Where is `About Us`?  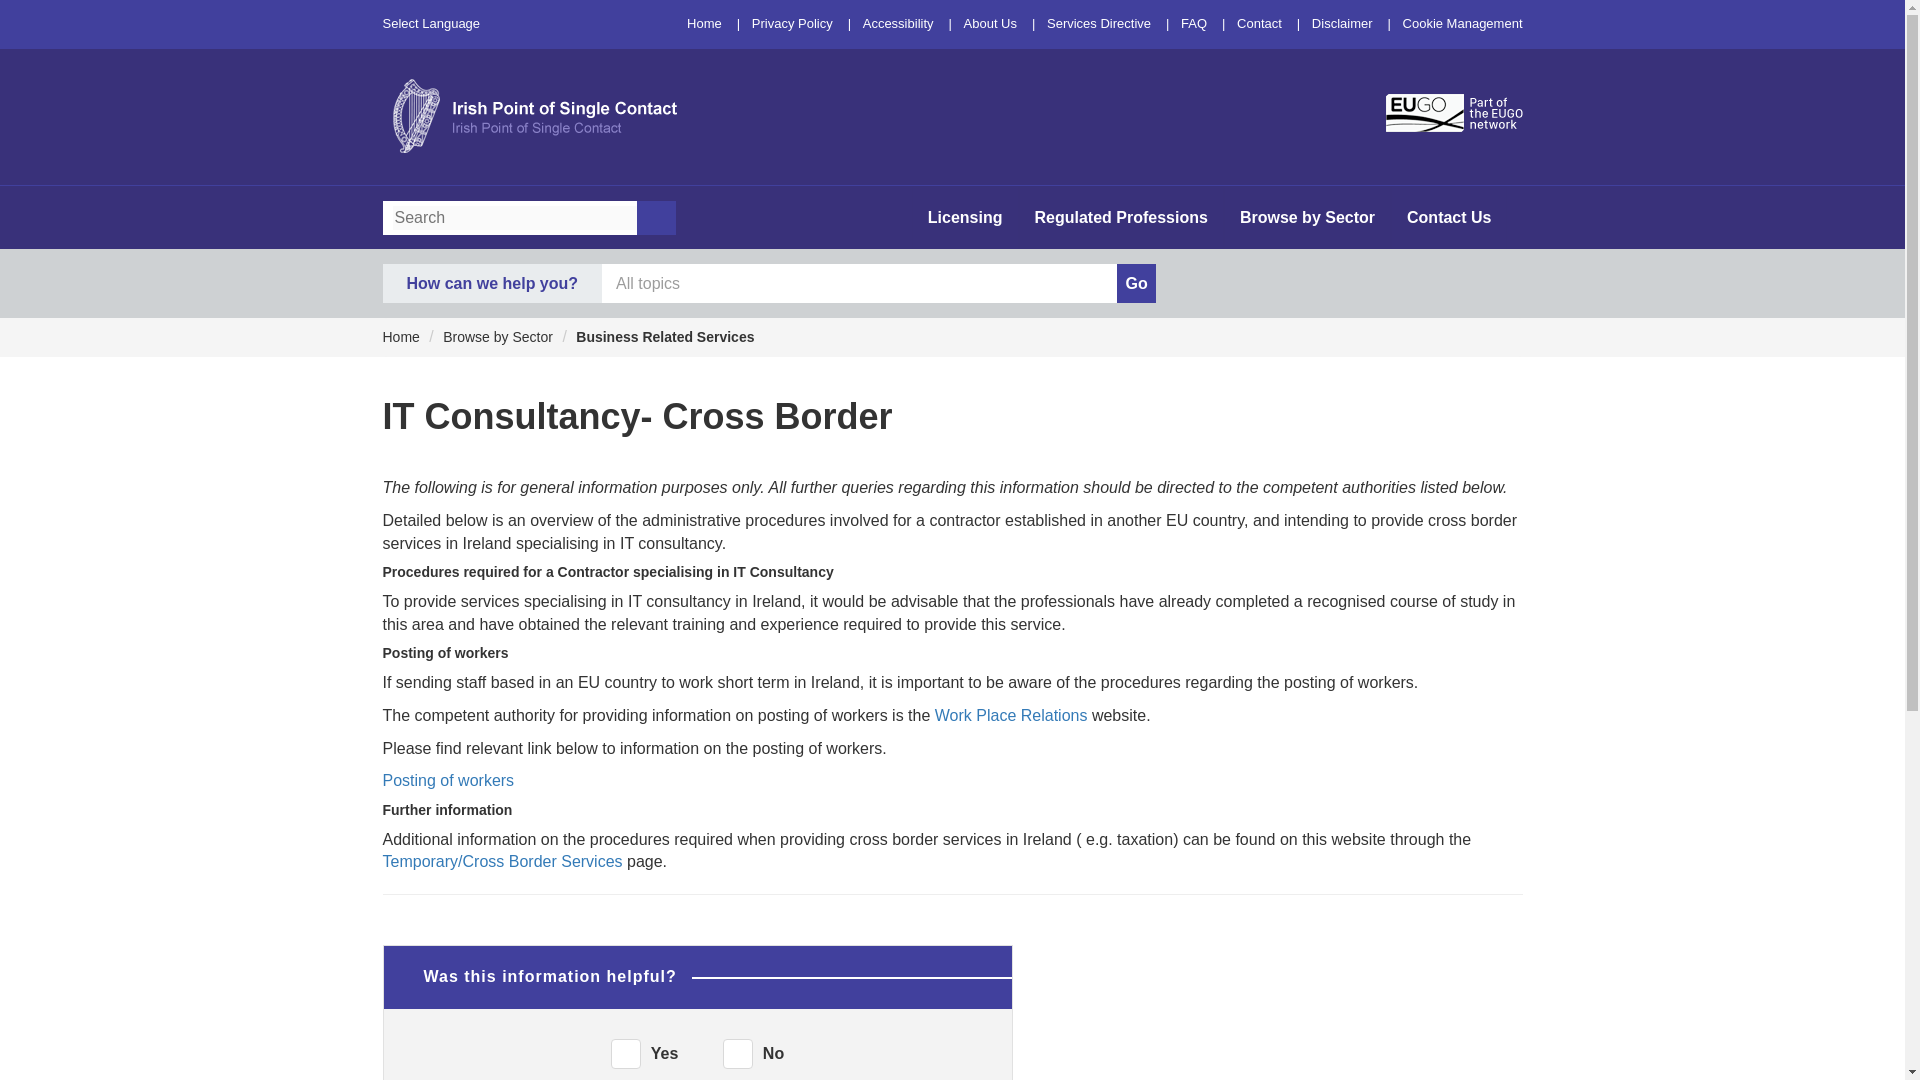 About Us is located at coordinates (990, 24).